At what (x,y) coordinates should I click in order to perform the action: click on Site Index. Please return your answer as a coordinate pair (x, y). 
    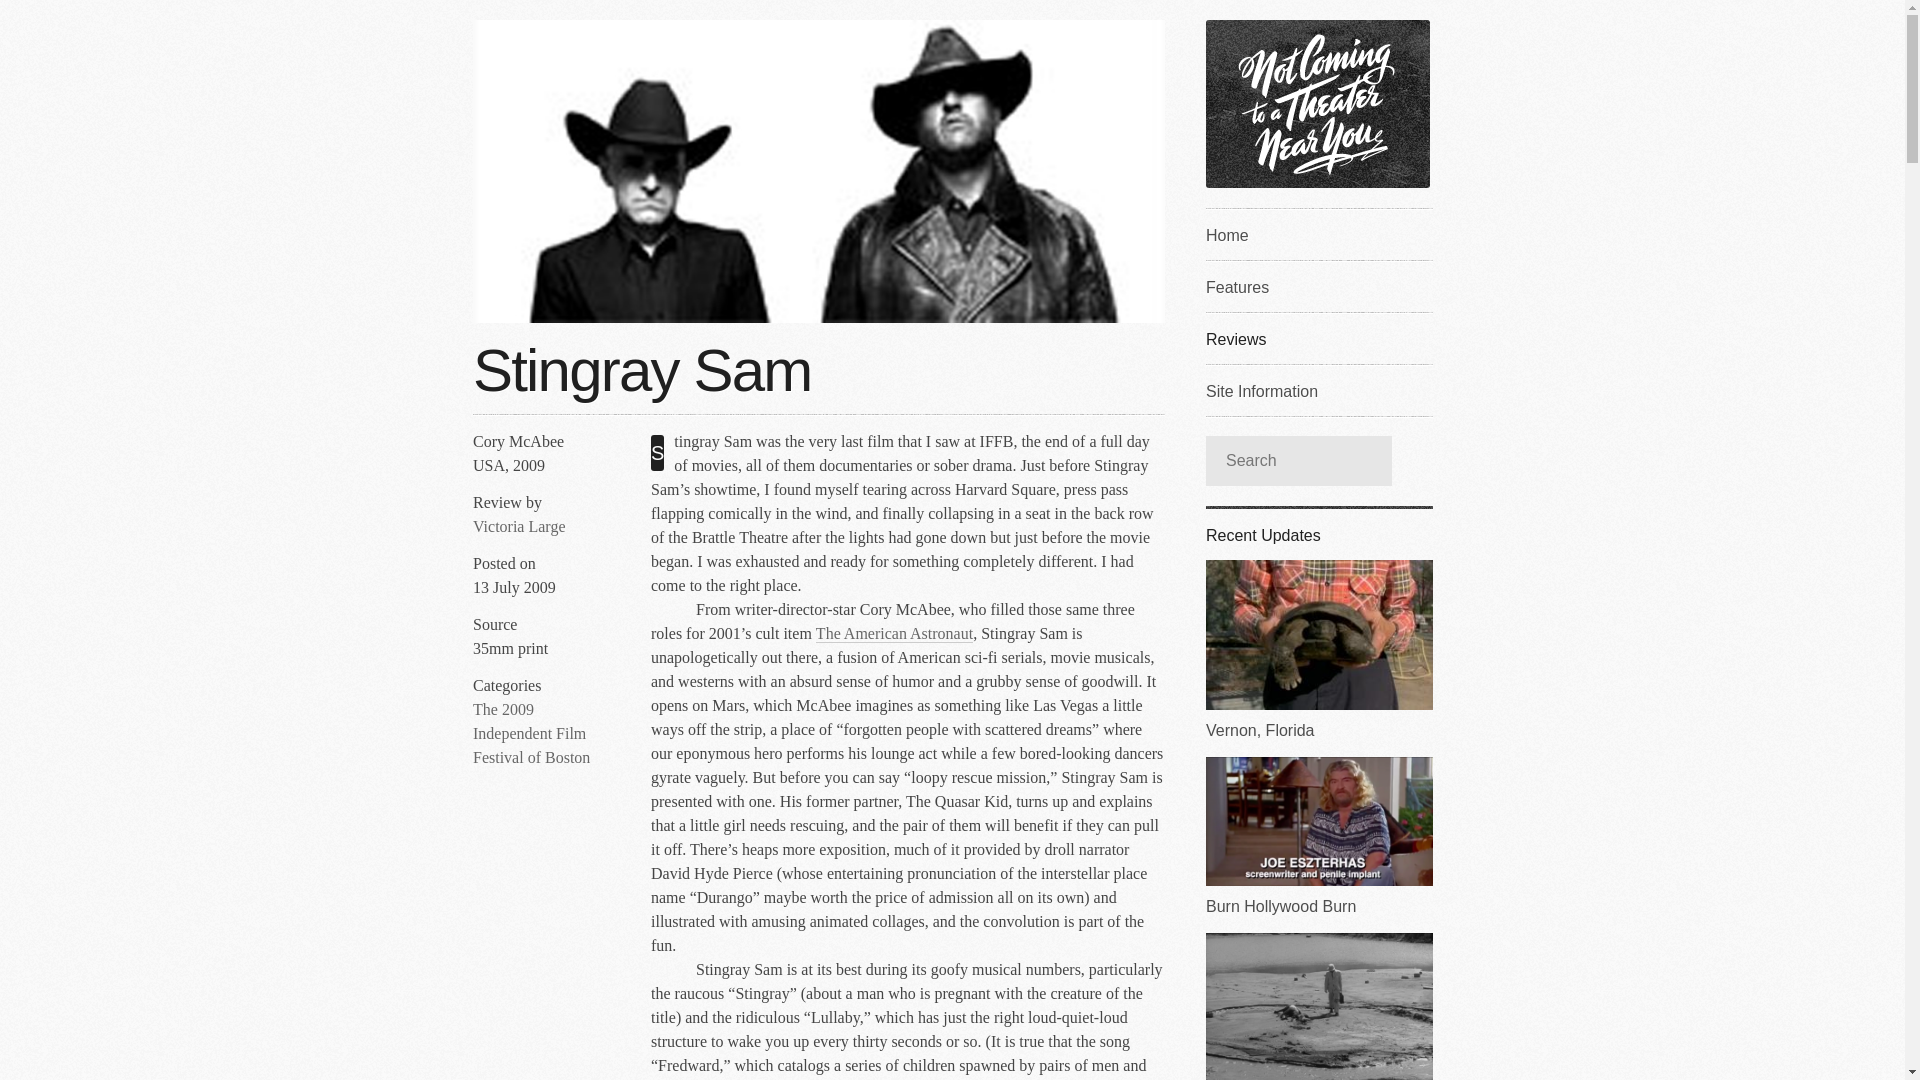
    Looking at the image, I should click on (1318, 234).